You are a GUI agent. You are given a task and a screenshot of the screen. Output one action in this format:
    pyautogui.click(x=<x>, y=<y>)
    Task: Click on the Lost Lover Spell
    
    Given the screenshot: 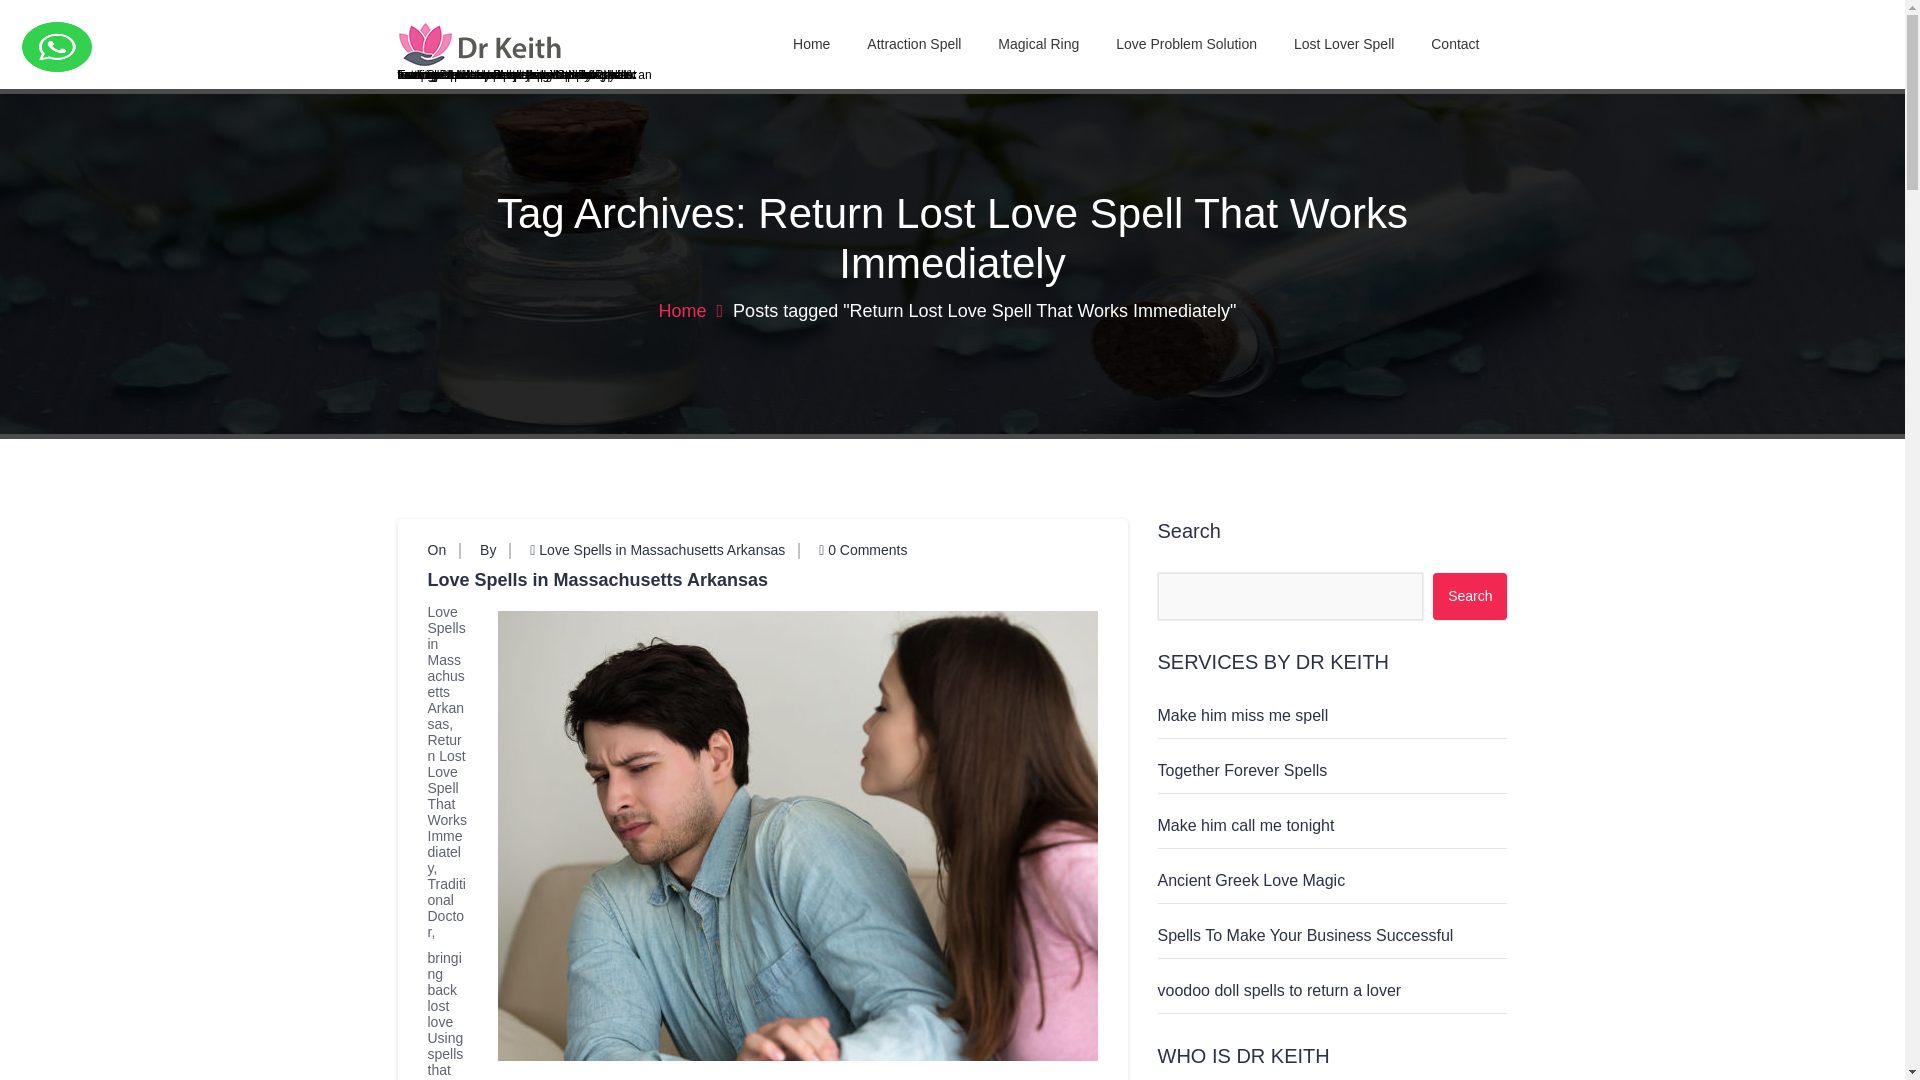 What is the action you would take?
    pyautogui.click(x=1344, y=44)
    